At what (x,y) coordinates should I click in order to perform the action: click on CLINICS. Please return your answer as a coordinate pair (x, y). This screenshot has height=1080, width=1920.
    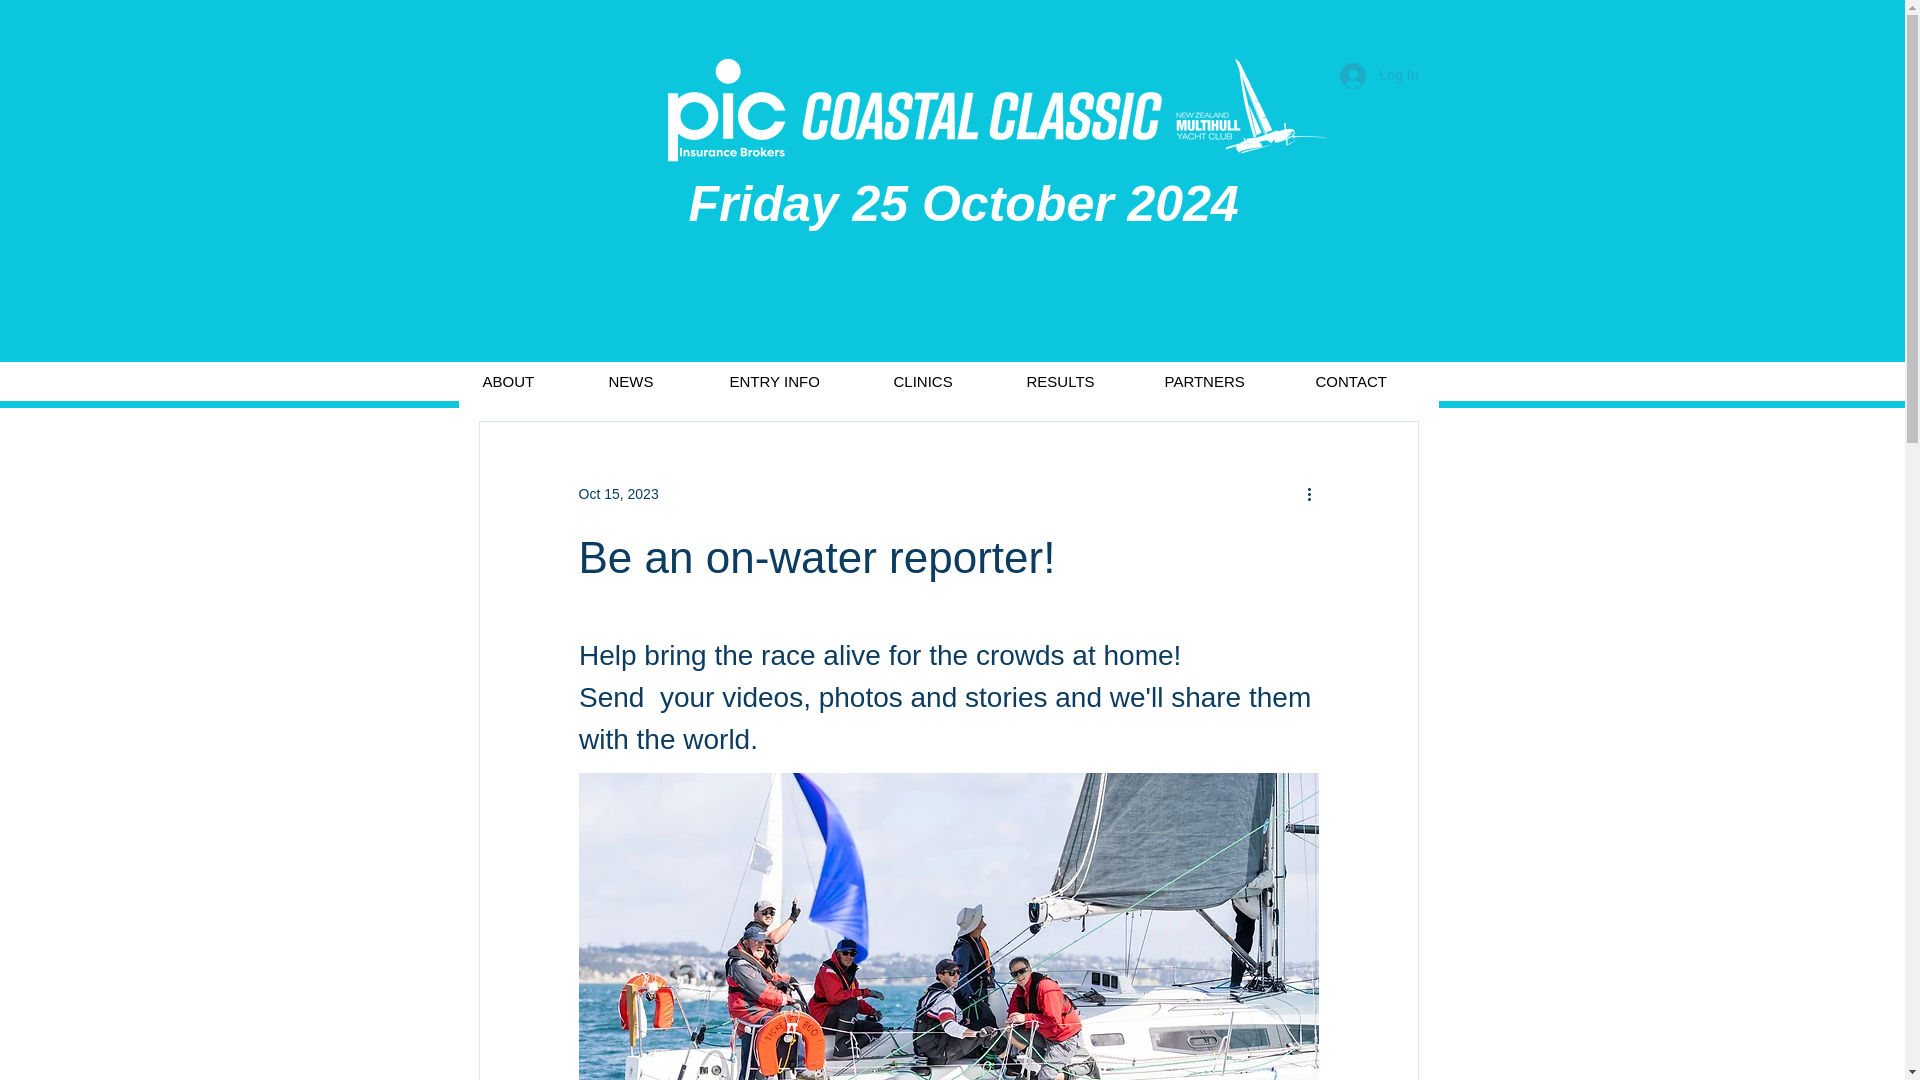
    Looking at the image, I should click on (940, 380).